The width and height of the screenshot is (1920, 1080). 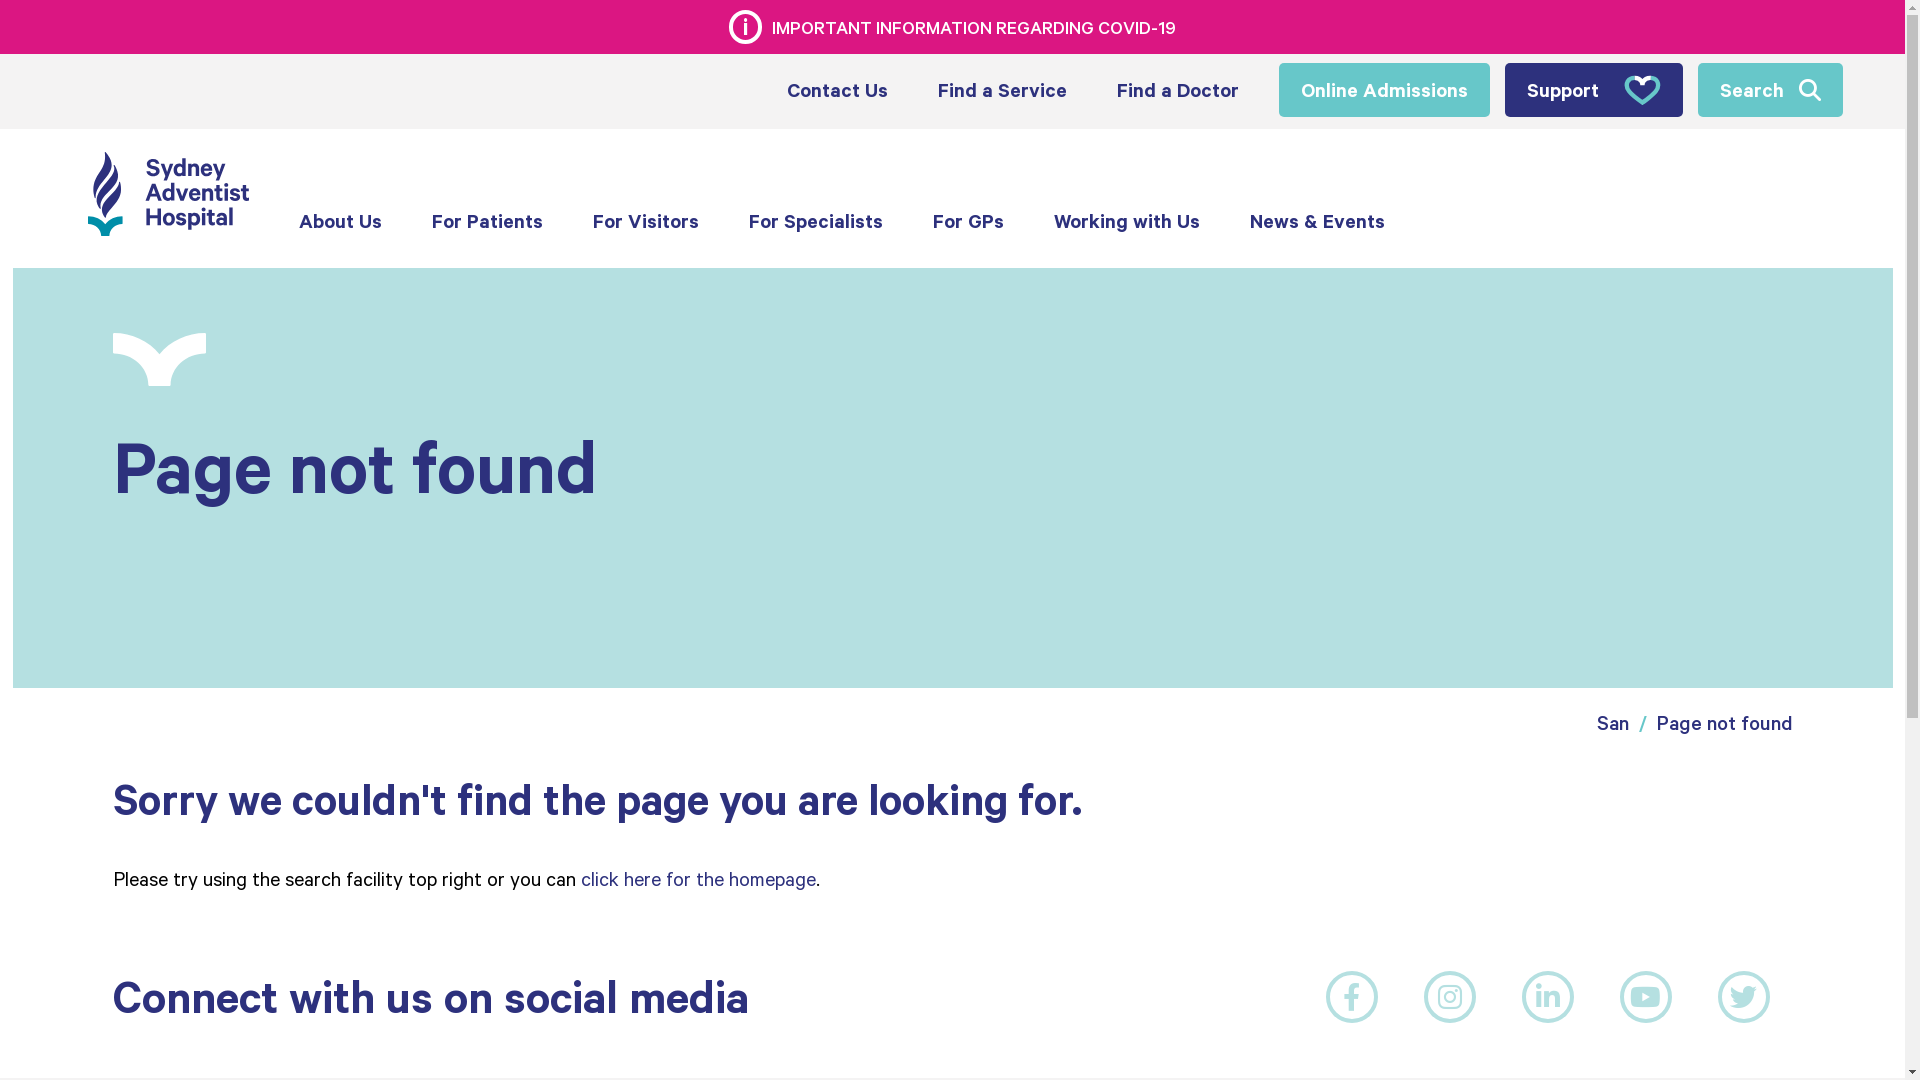 I want to click on Find a Service, so click(x=1002, y=90).